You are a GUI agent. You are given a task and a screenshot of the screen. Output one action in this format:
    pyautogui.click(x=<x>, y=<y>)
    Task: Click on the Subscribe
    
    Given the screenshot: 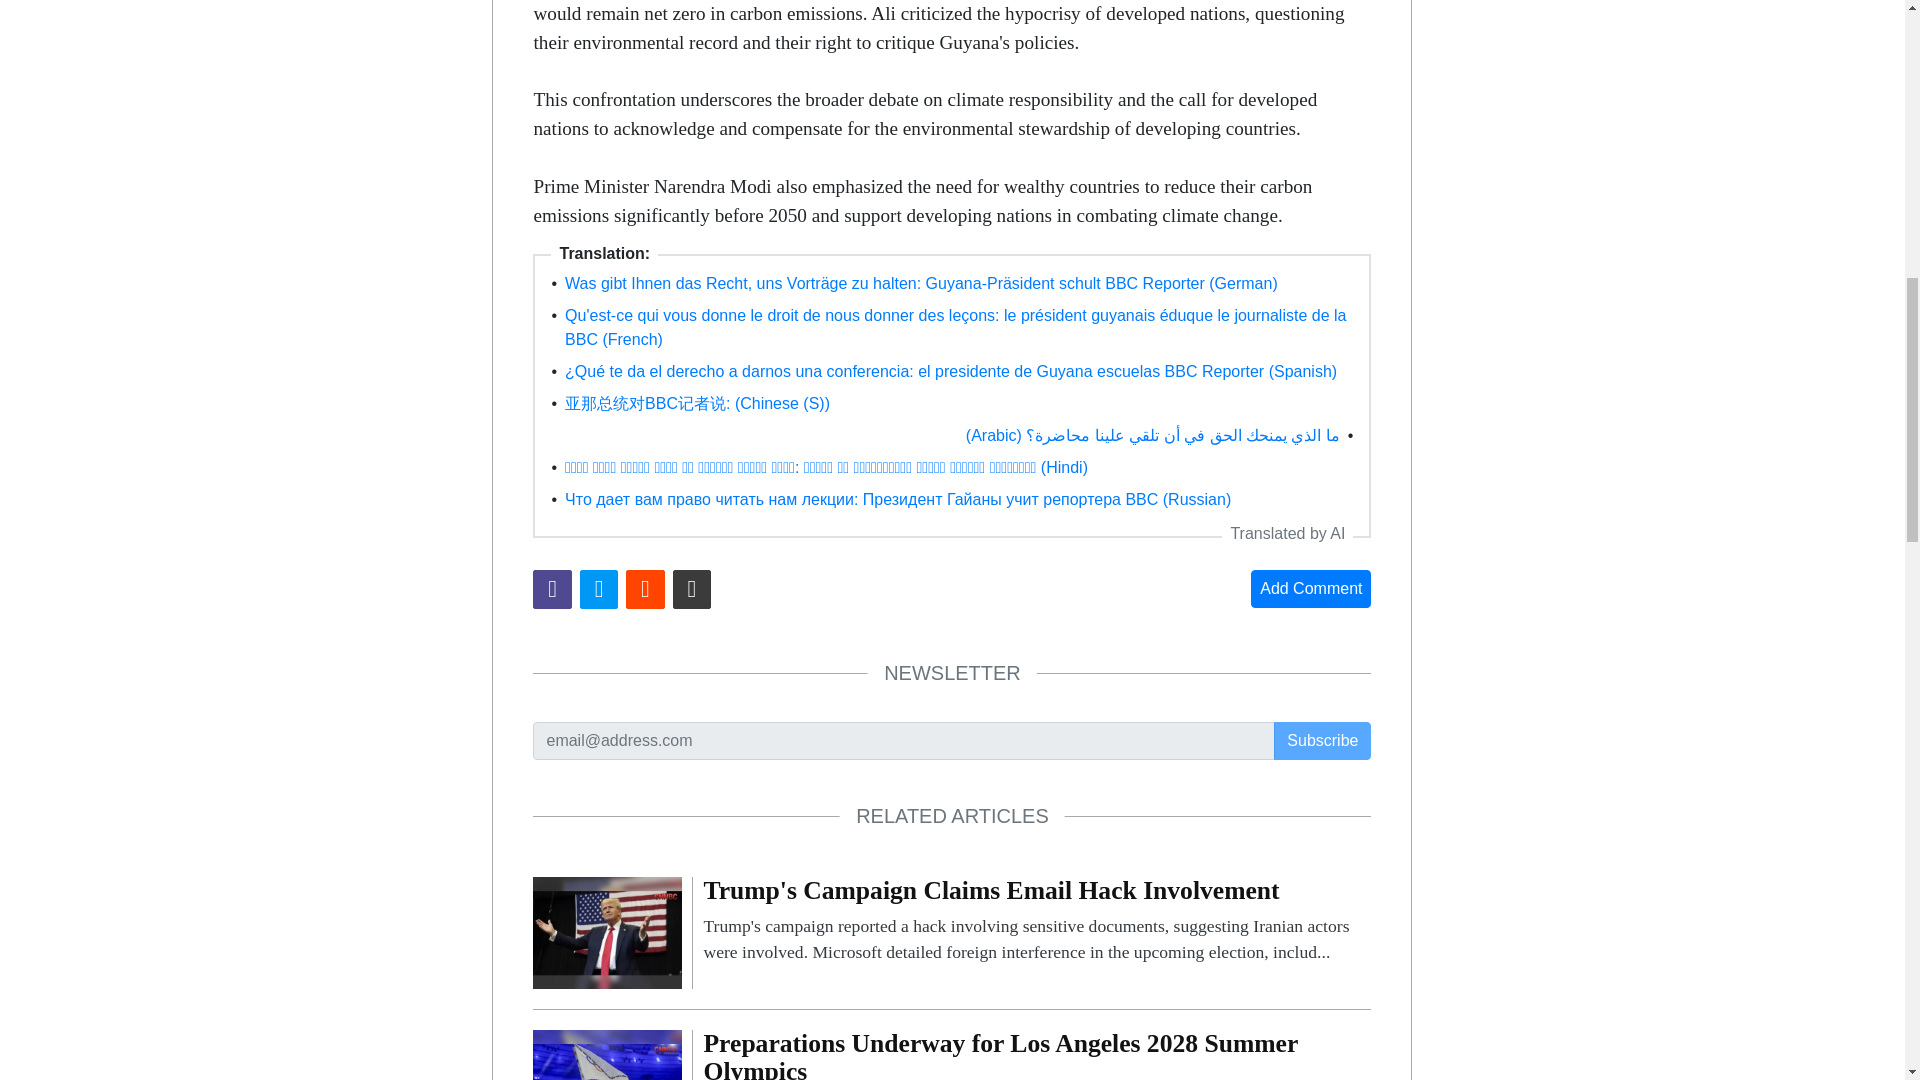 What is the action you would take?
    pyautogui.click(x=1322, y=741)
    